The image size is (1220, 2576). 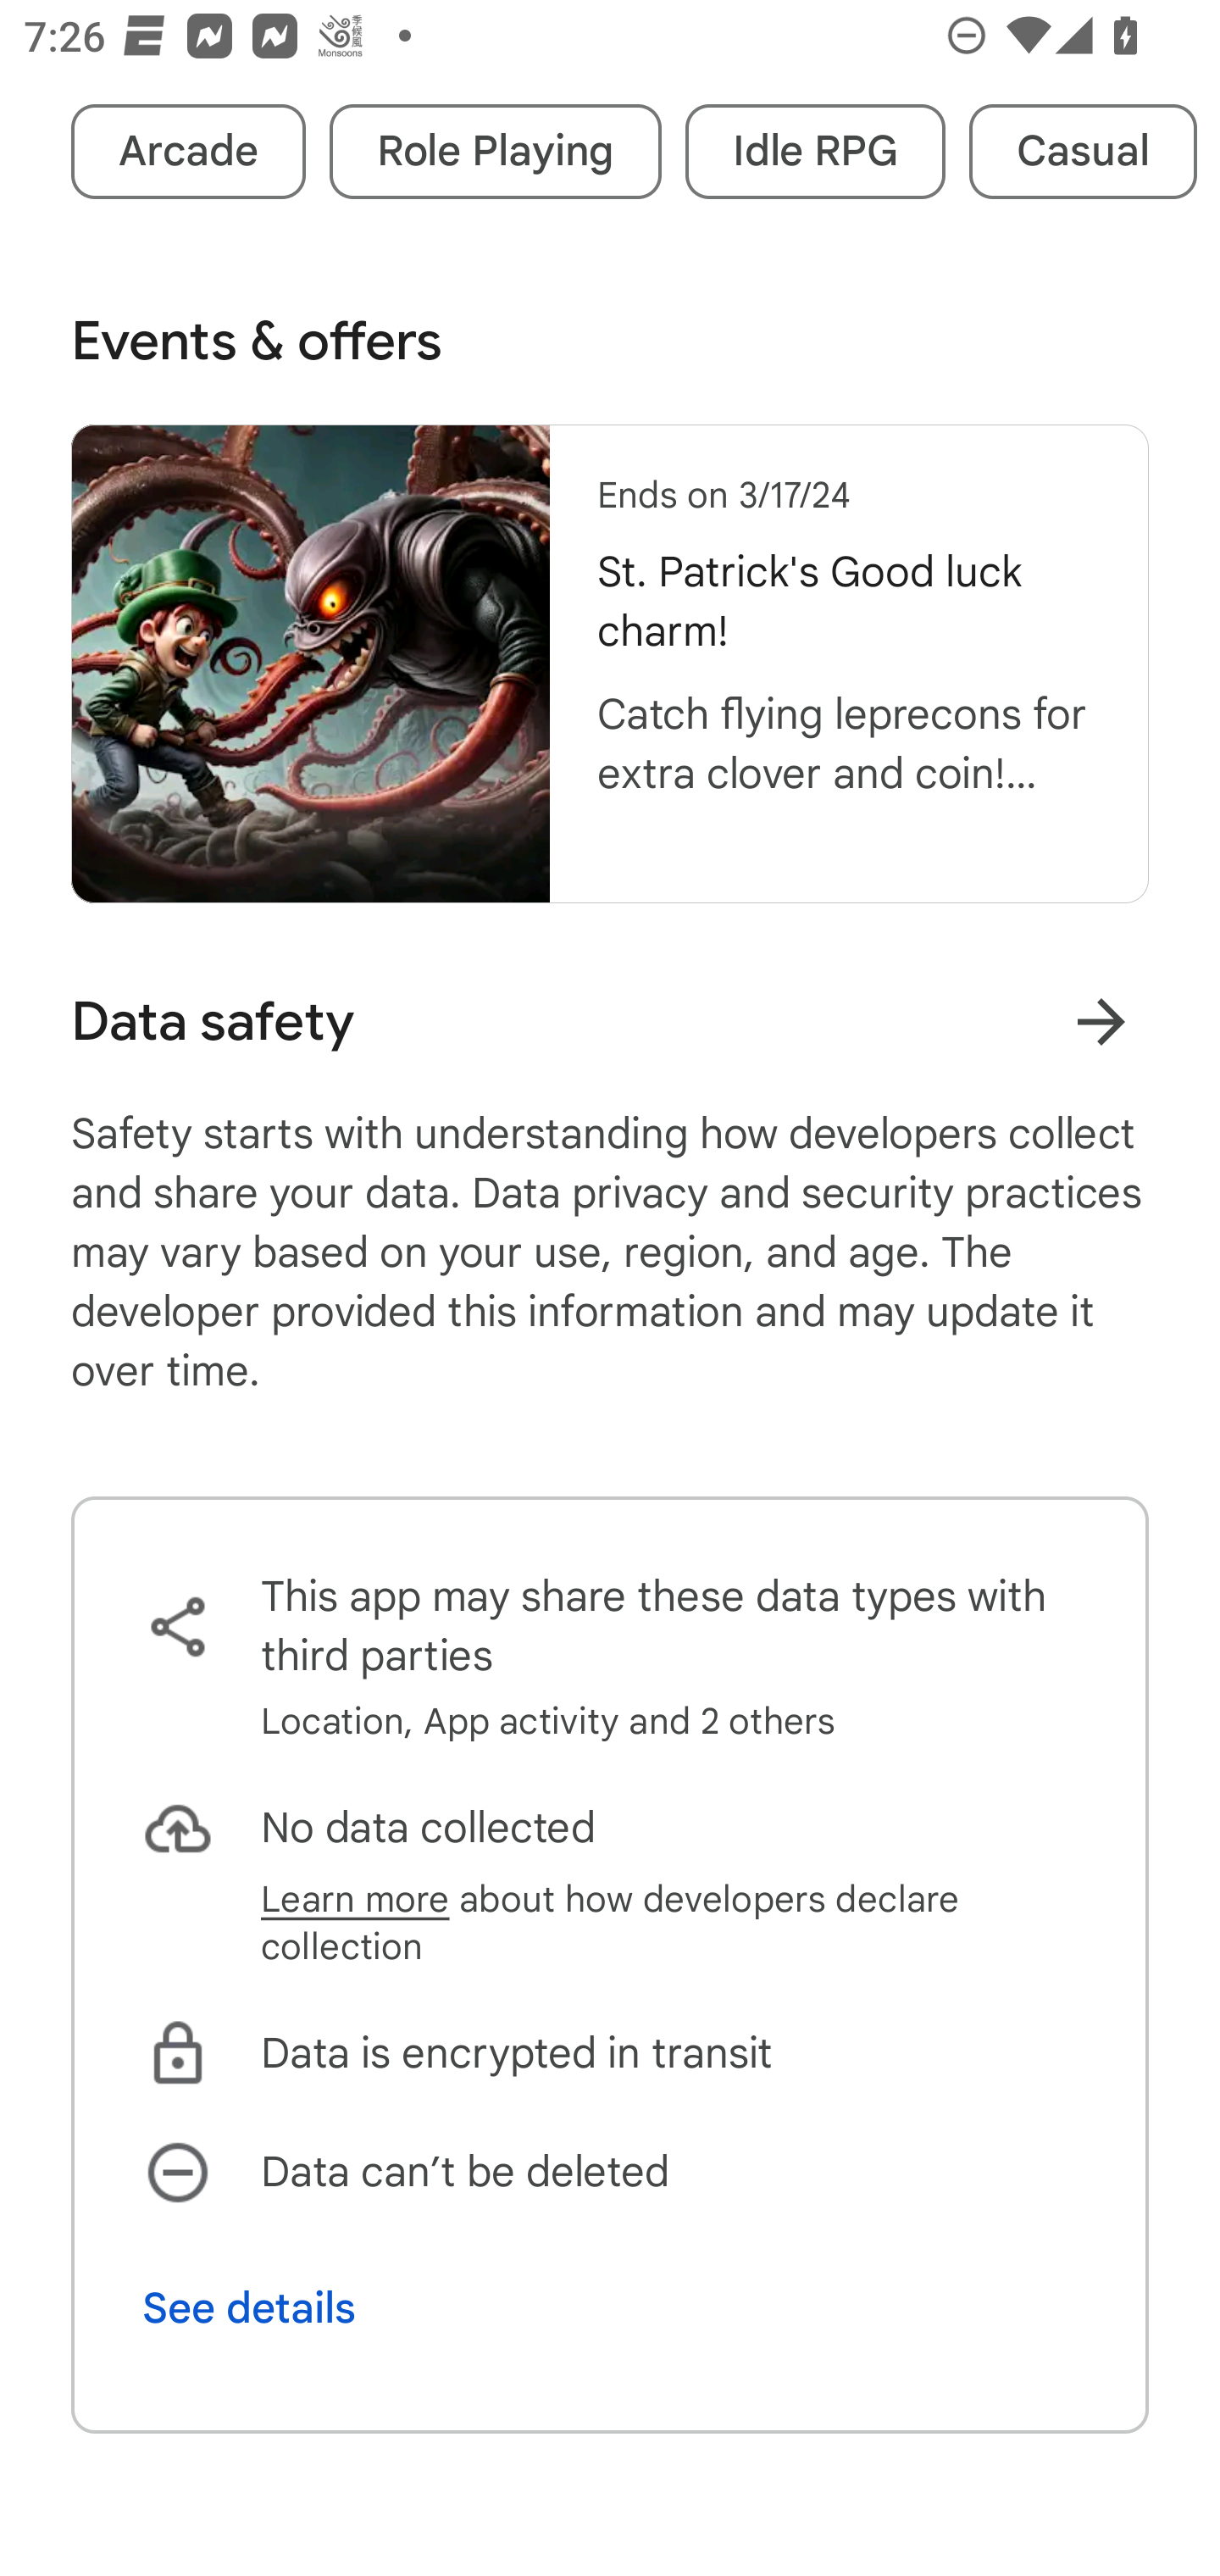 What do you see at coordinates (815, 152) in the screenshot?
I see `Idle RPG tag` at bounding box center [815, 152].